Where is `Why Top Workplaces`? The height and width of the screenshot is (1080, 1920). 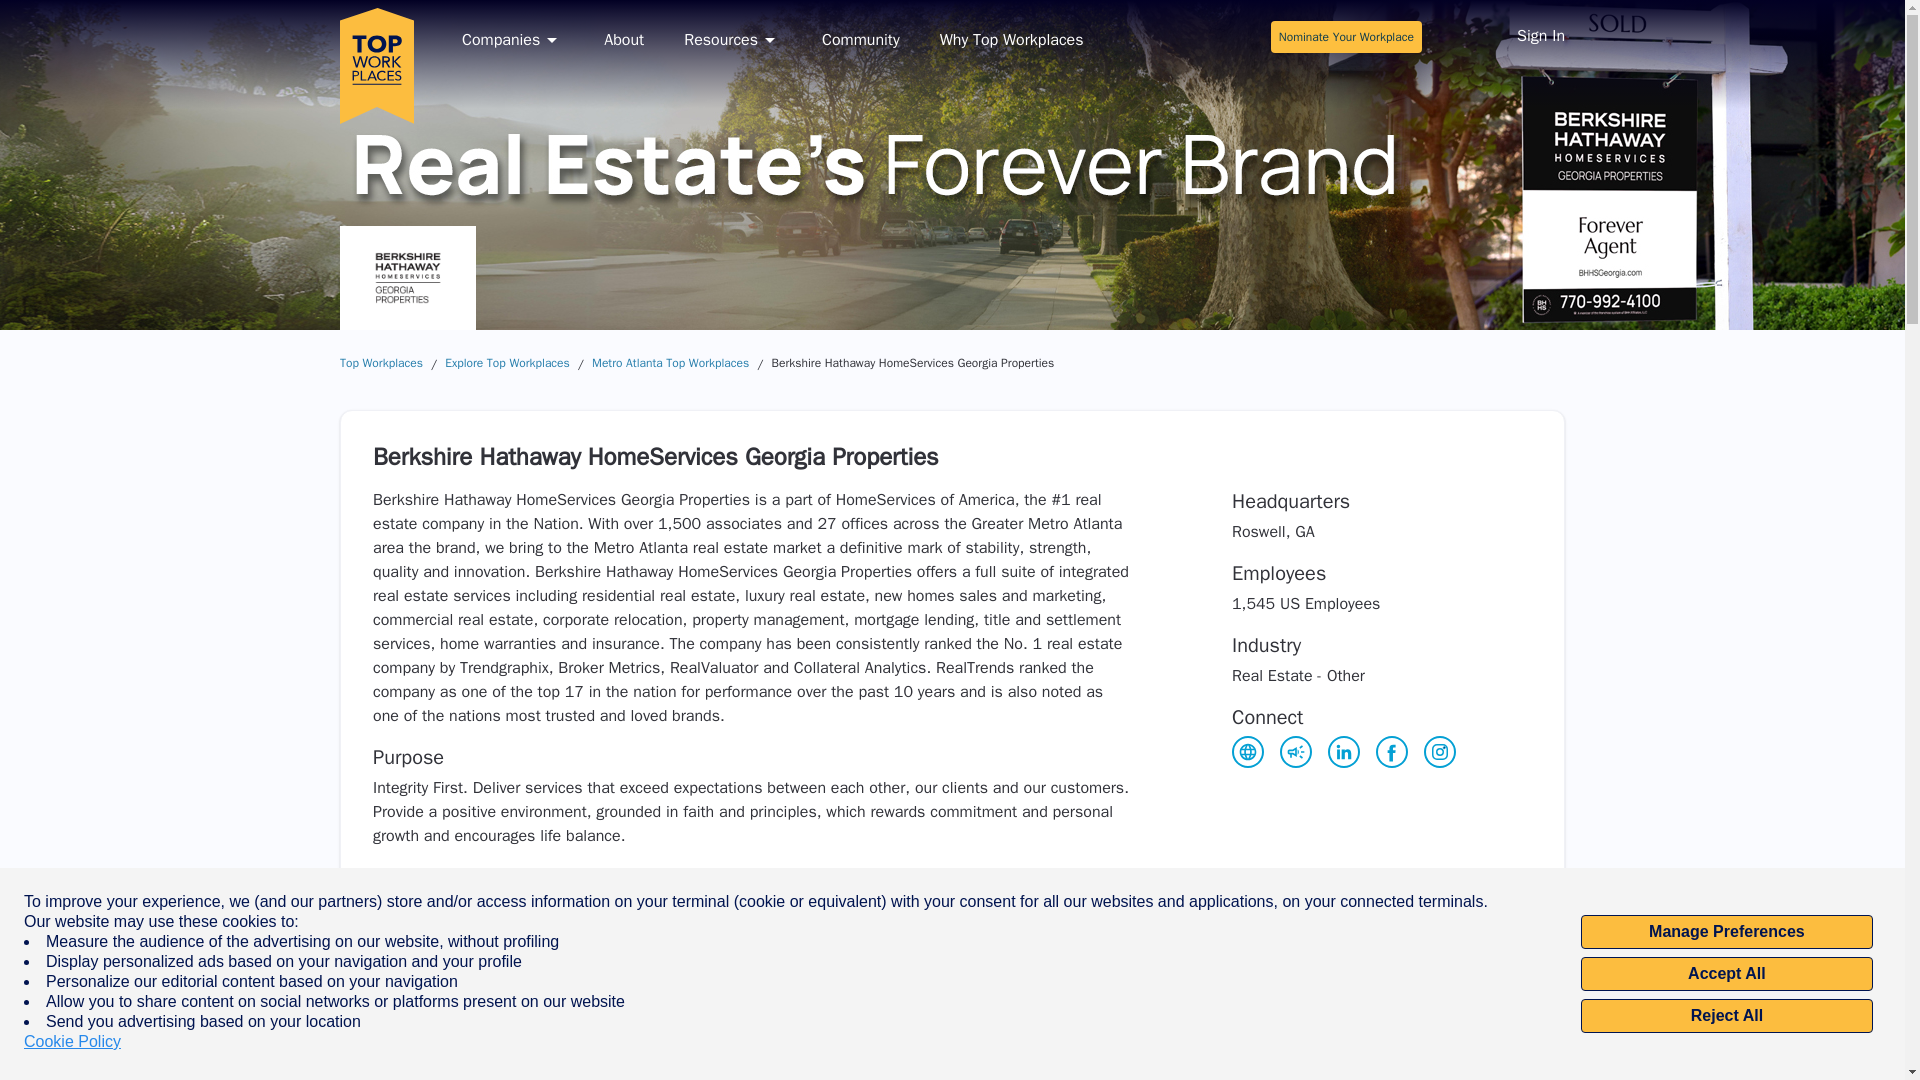 Why Top Workplaces is located at coordinates (1012, 40).